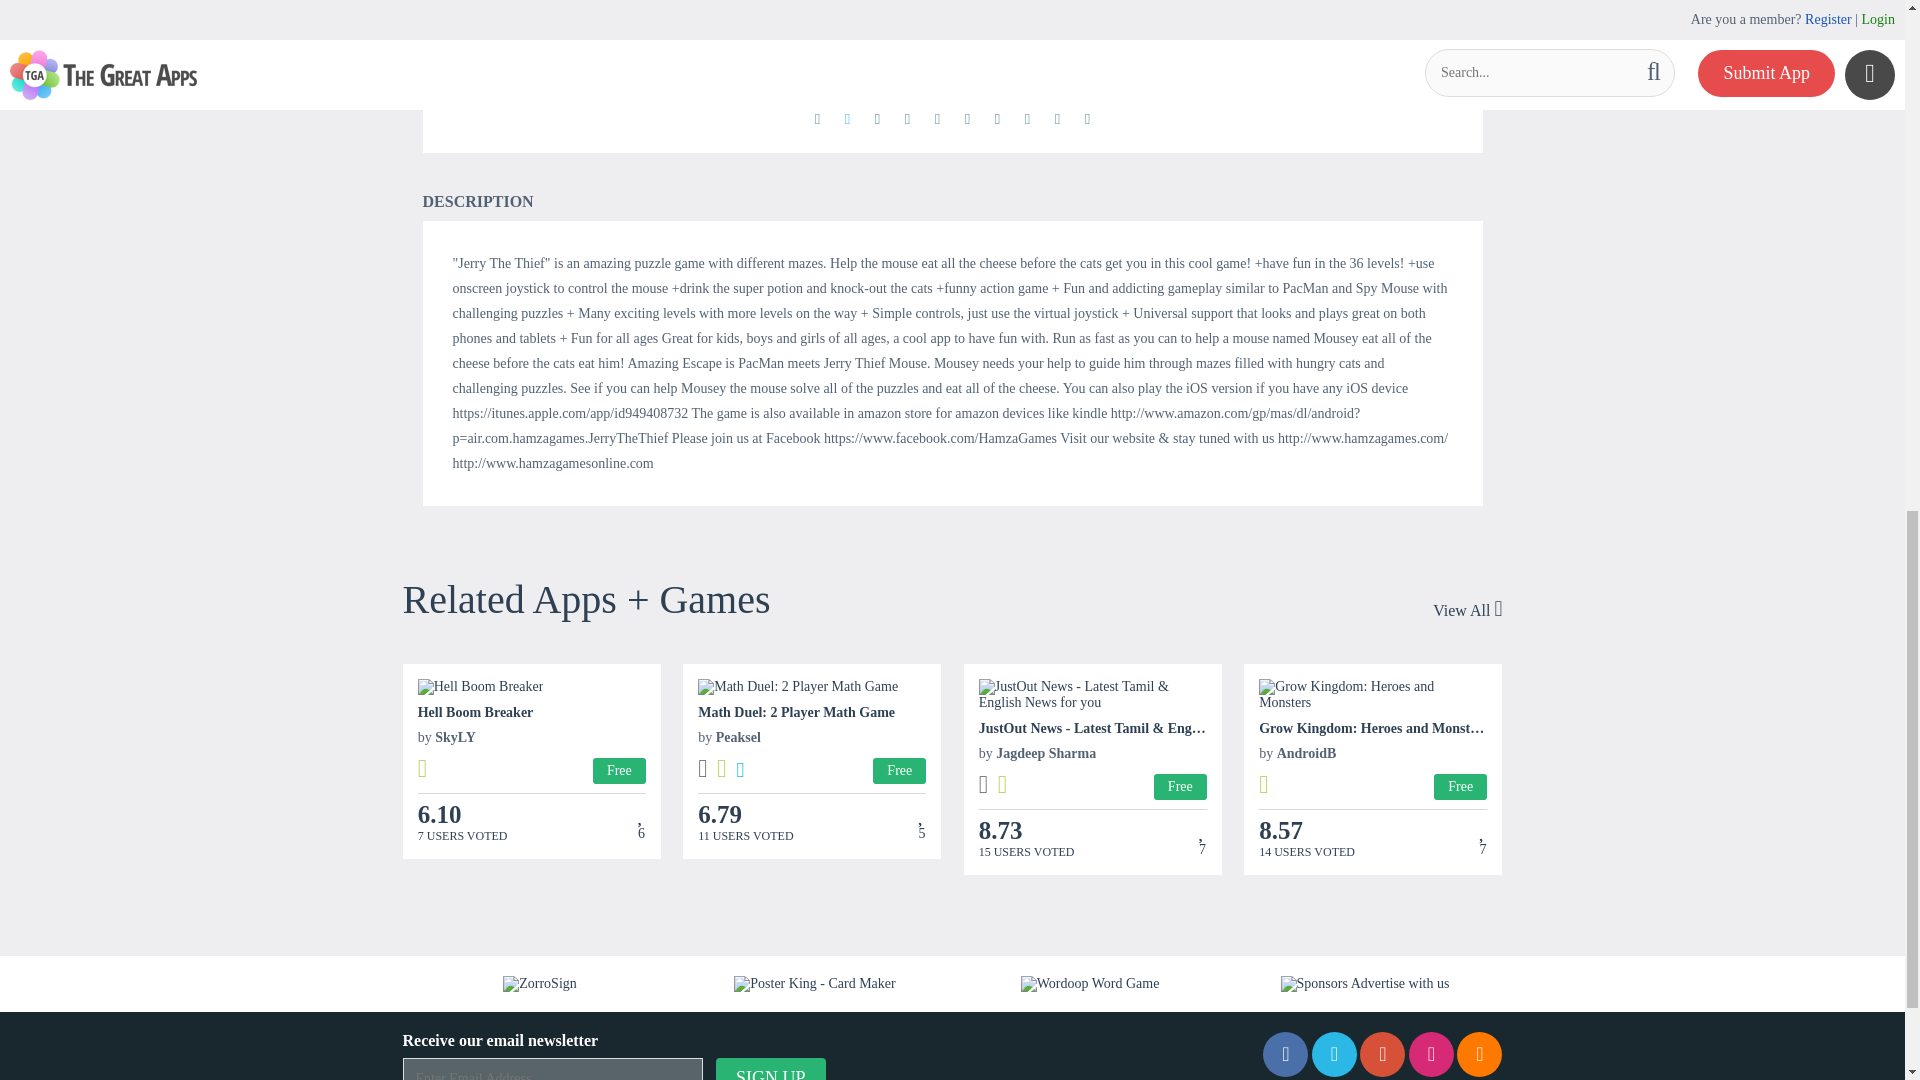  What do you see at coordinates (1334, 1054) in the screenshot?
I see `Twitter` at bounding box center [1334, 1054].